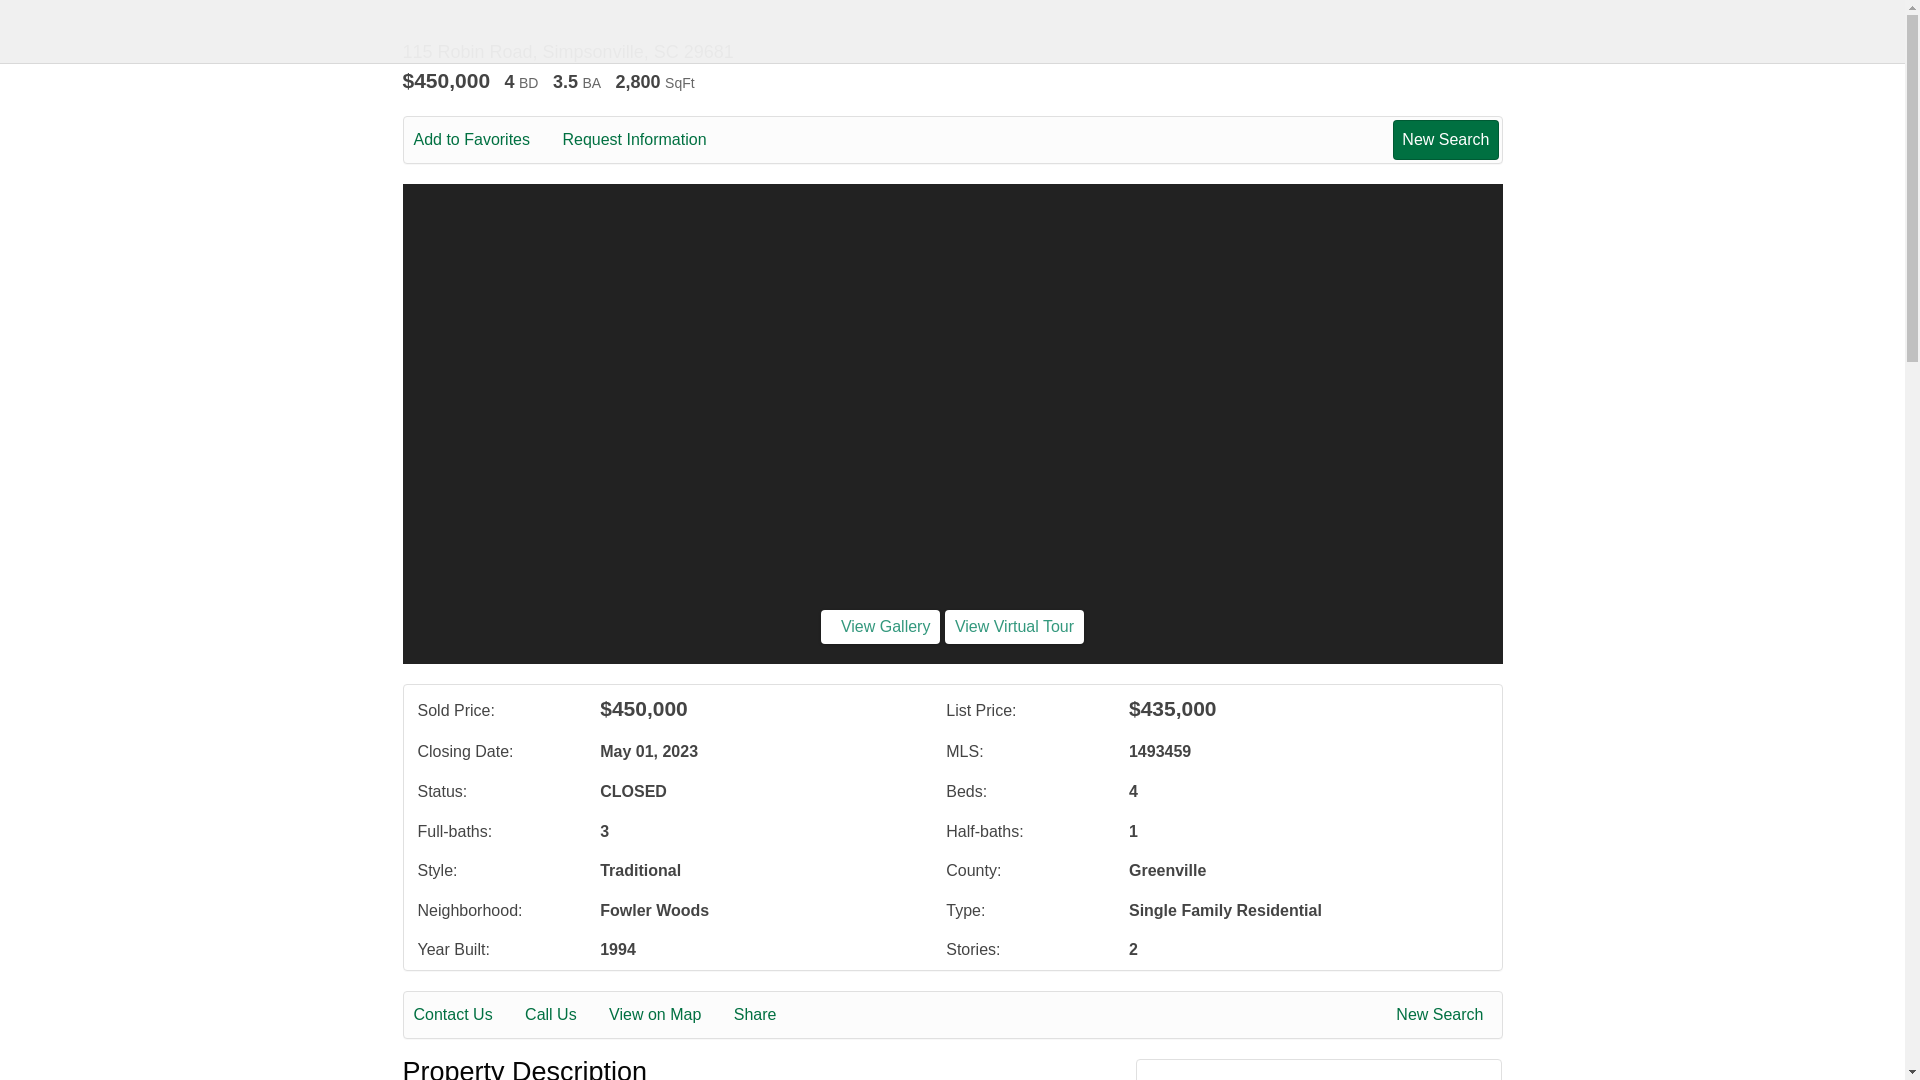 This screenshot has width=1920, height=1080. Describe the element at coordinates (1445, 139) in the screenshot. I see `New Search` at that location.